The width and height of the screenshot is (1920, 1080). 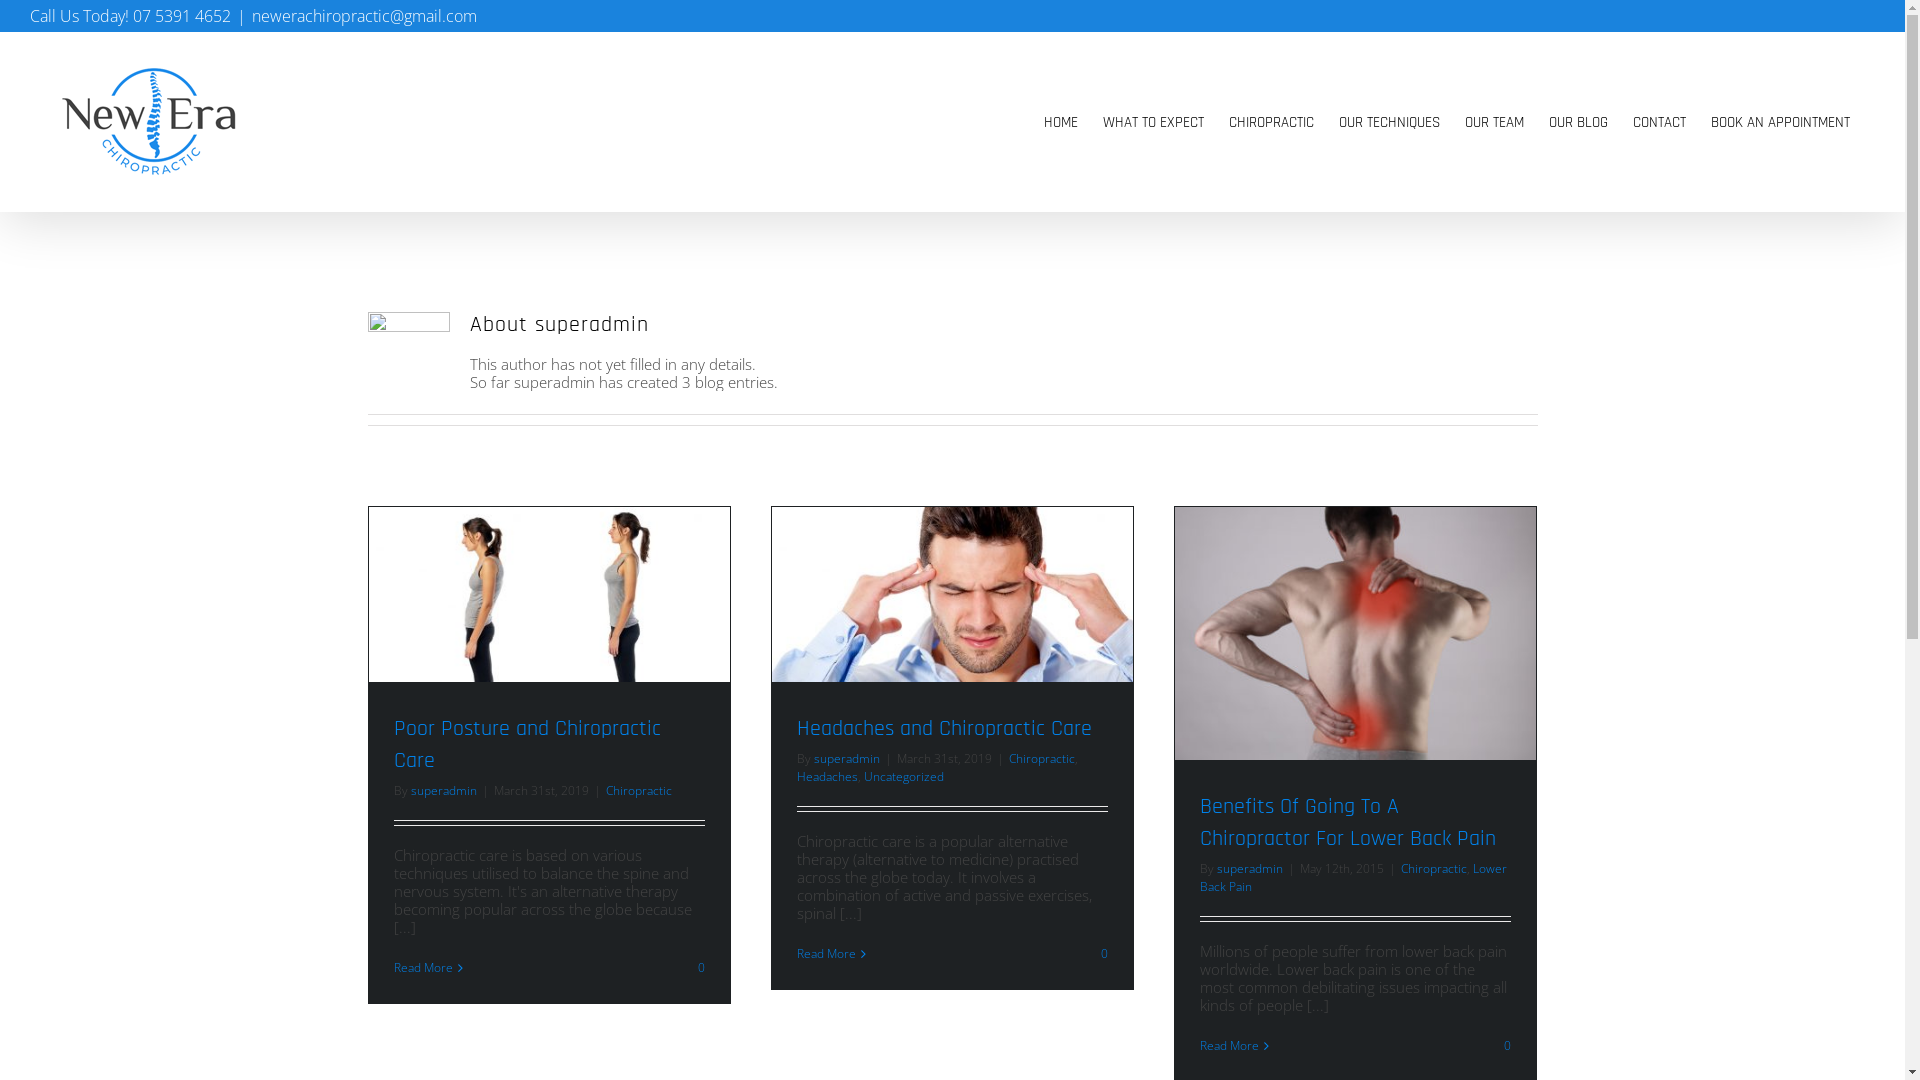 I want to click on  0, so click(x=700, y=968).